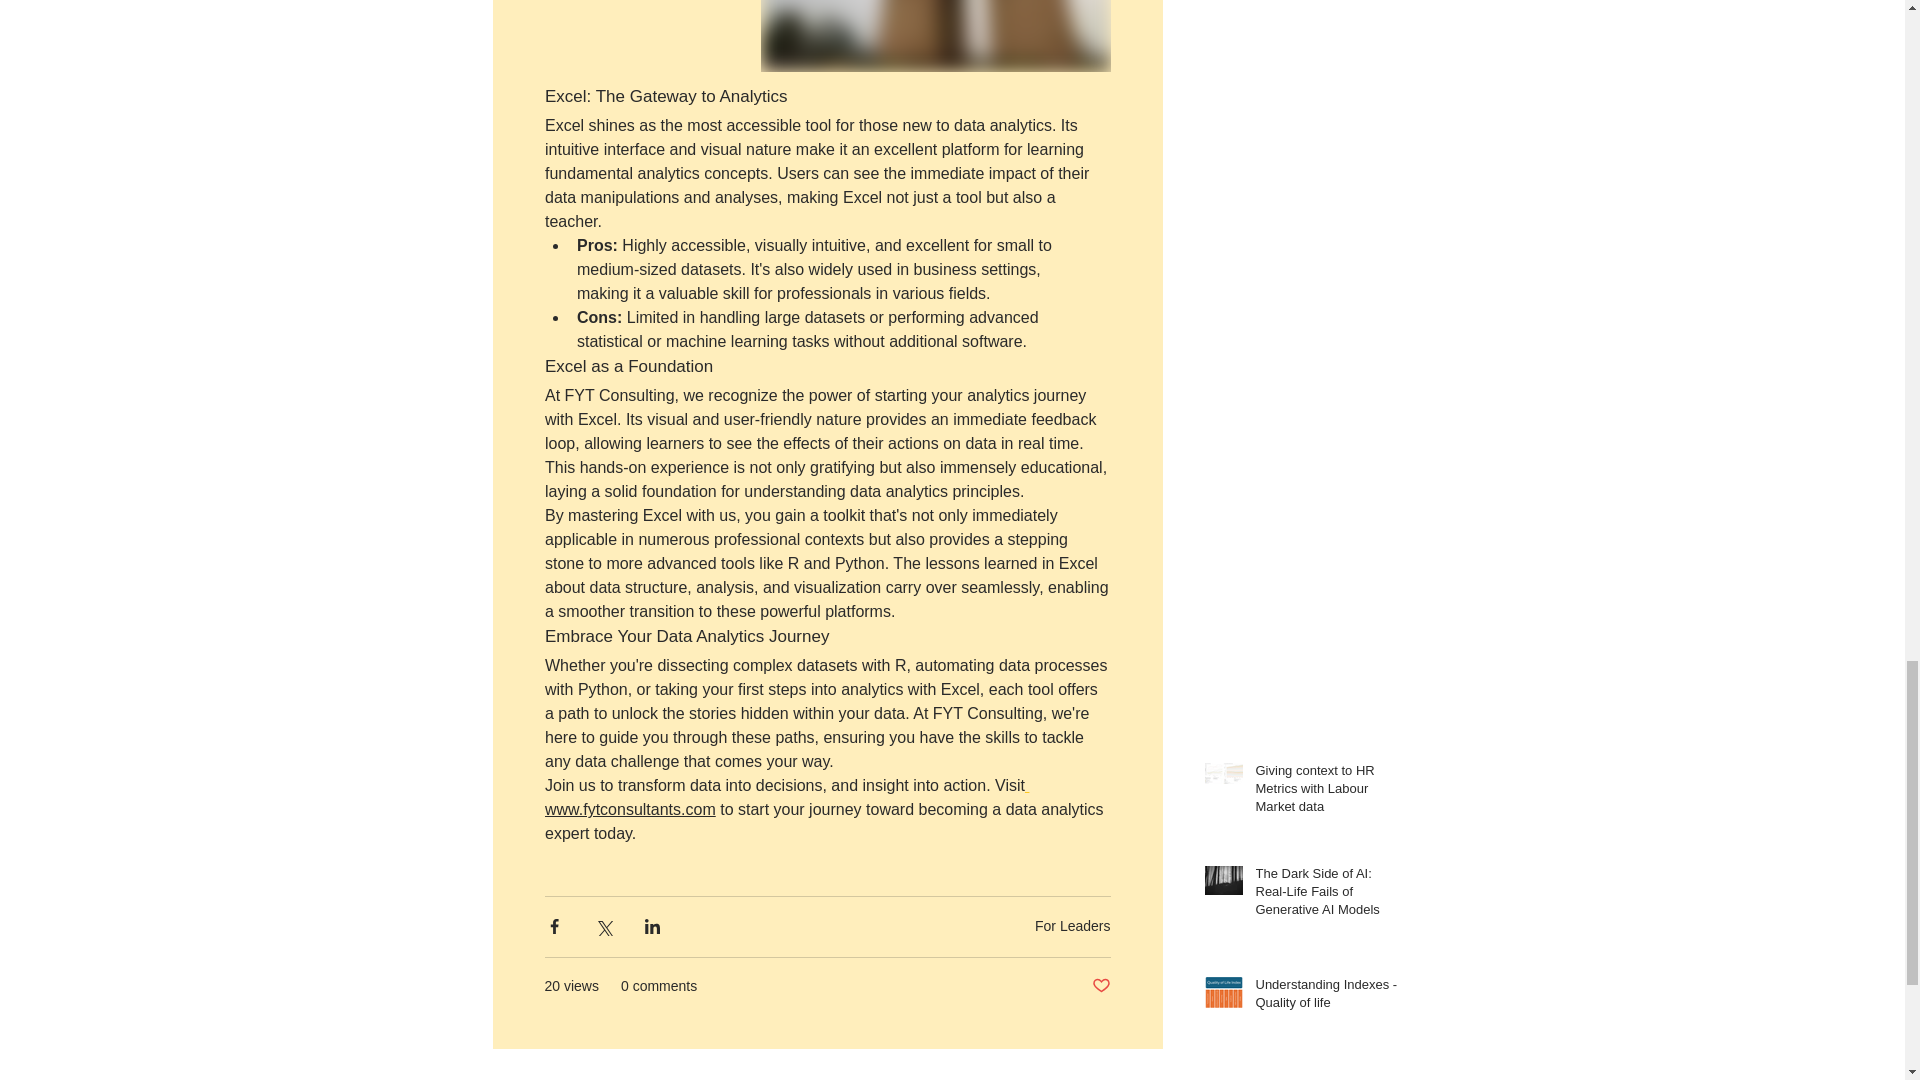  Describe the element at coordinates (1102, 986) in the screenshot. I see `Post not marked as liked` at that location.